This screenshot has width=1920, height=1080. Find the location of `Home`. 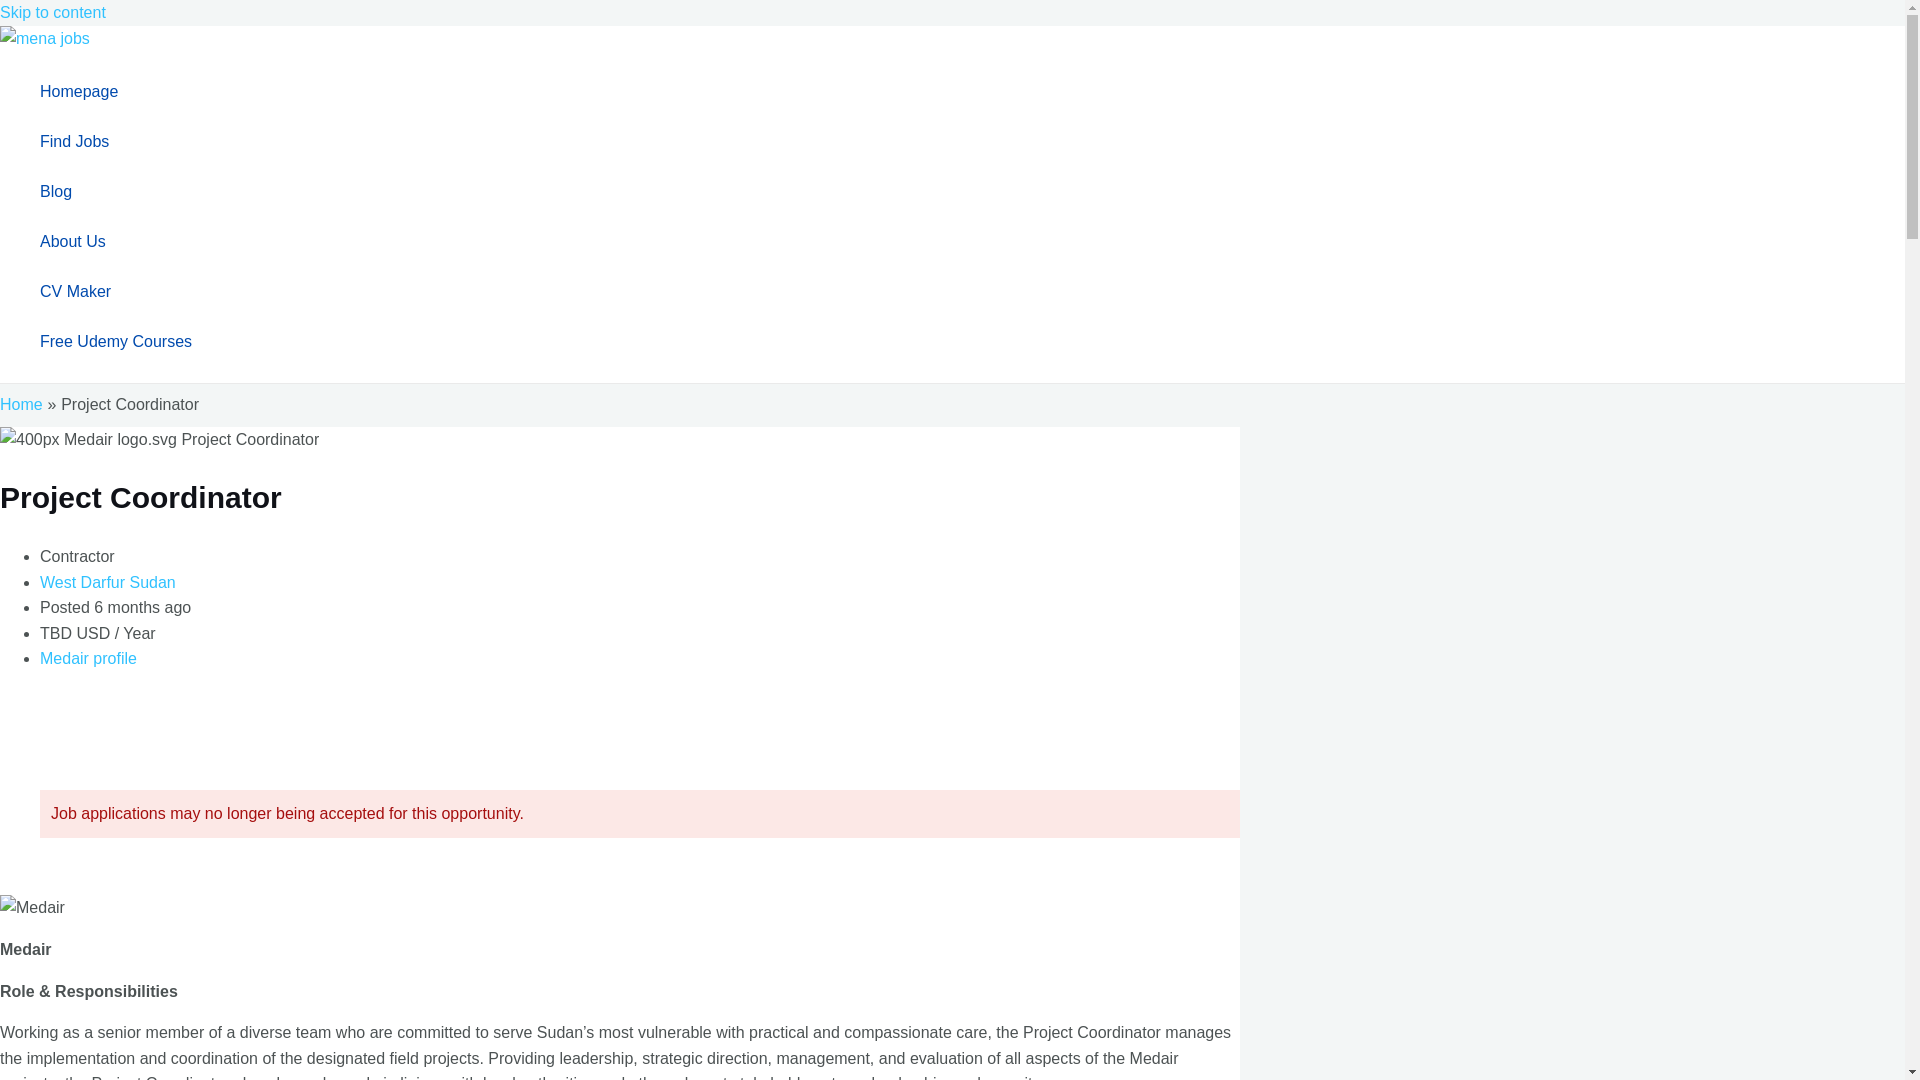

Home is located at coordinates (21, 404).